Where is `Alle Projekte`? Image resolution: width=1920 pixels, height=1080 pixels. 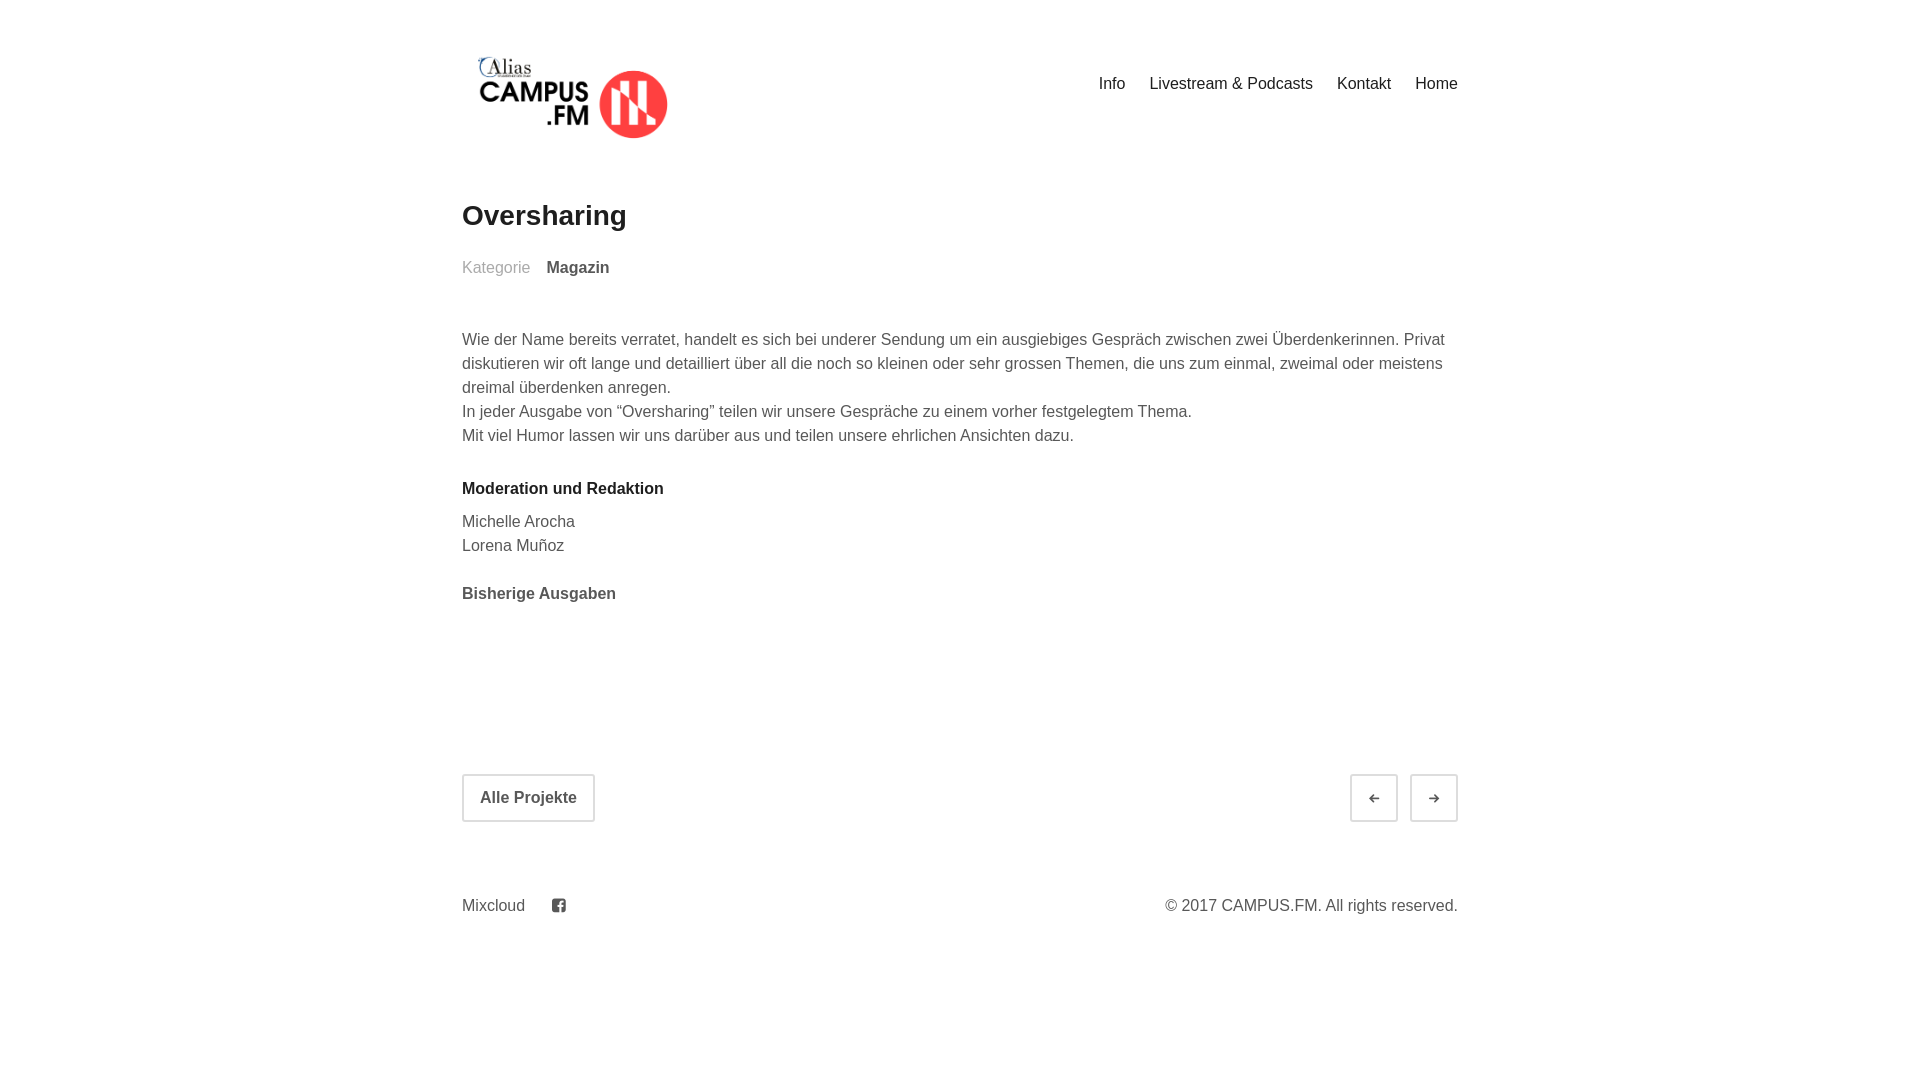 Alle Projekte is located at coordinates (528, 798).